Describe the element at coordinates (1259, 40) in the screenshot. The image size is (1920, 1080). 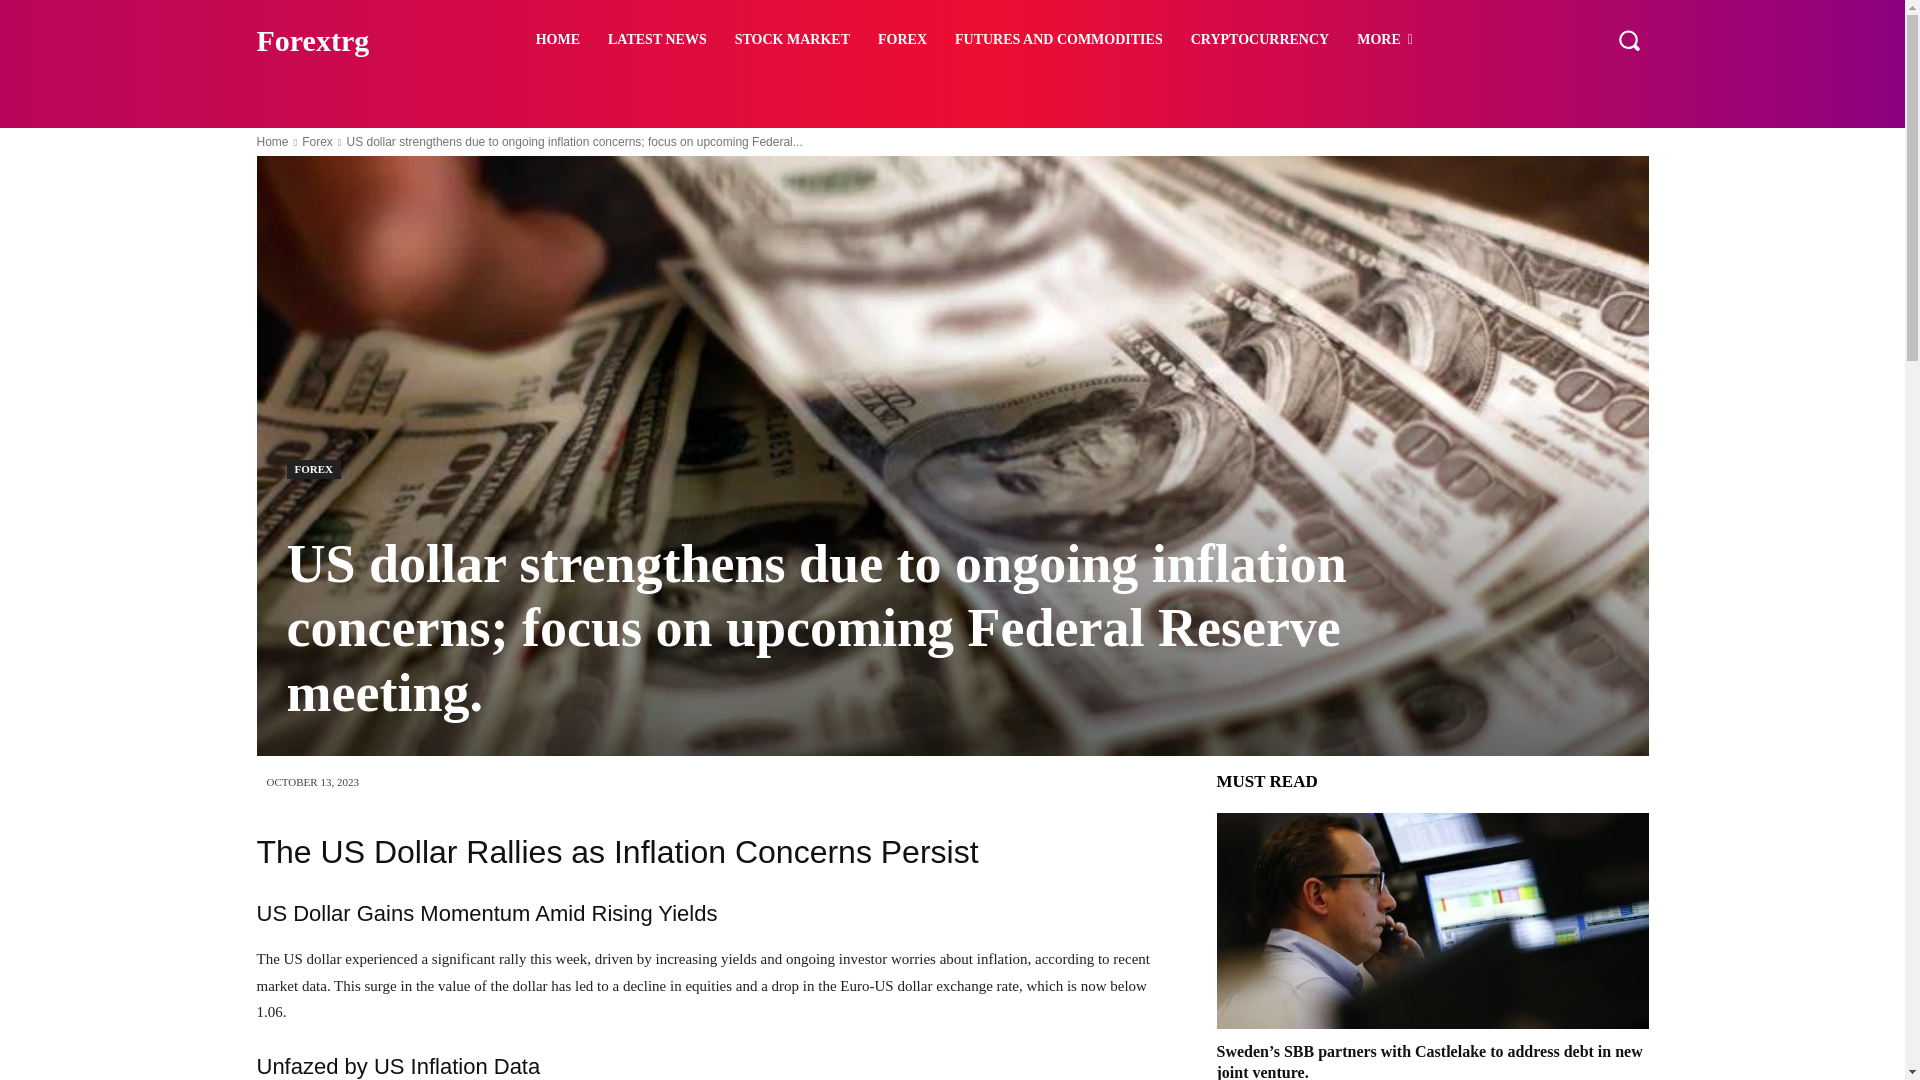
I see `CRYPTOCURRENCY` at that location.